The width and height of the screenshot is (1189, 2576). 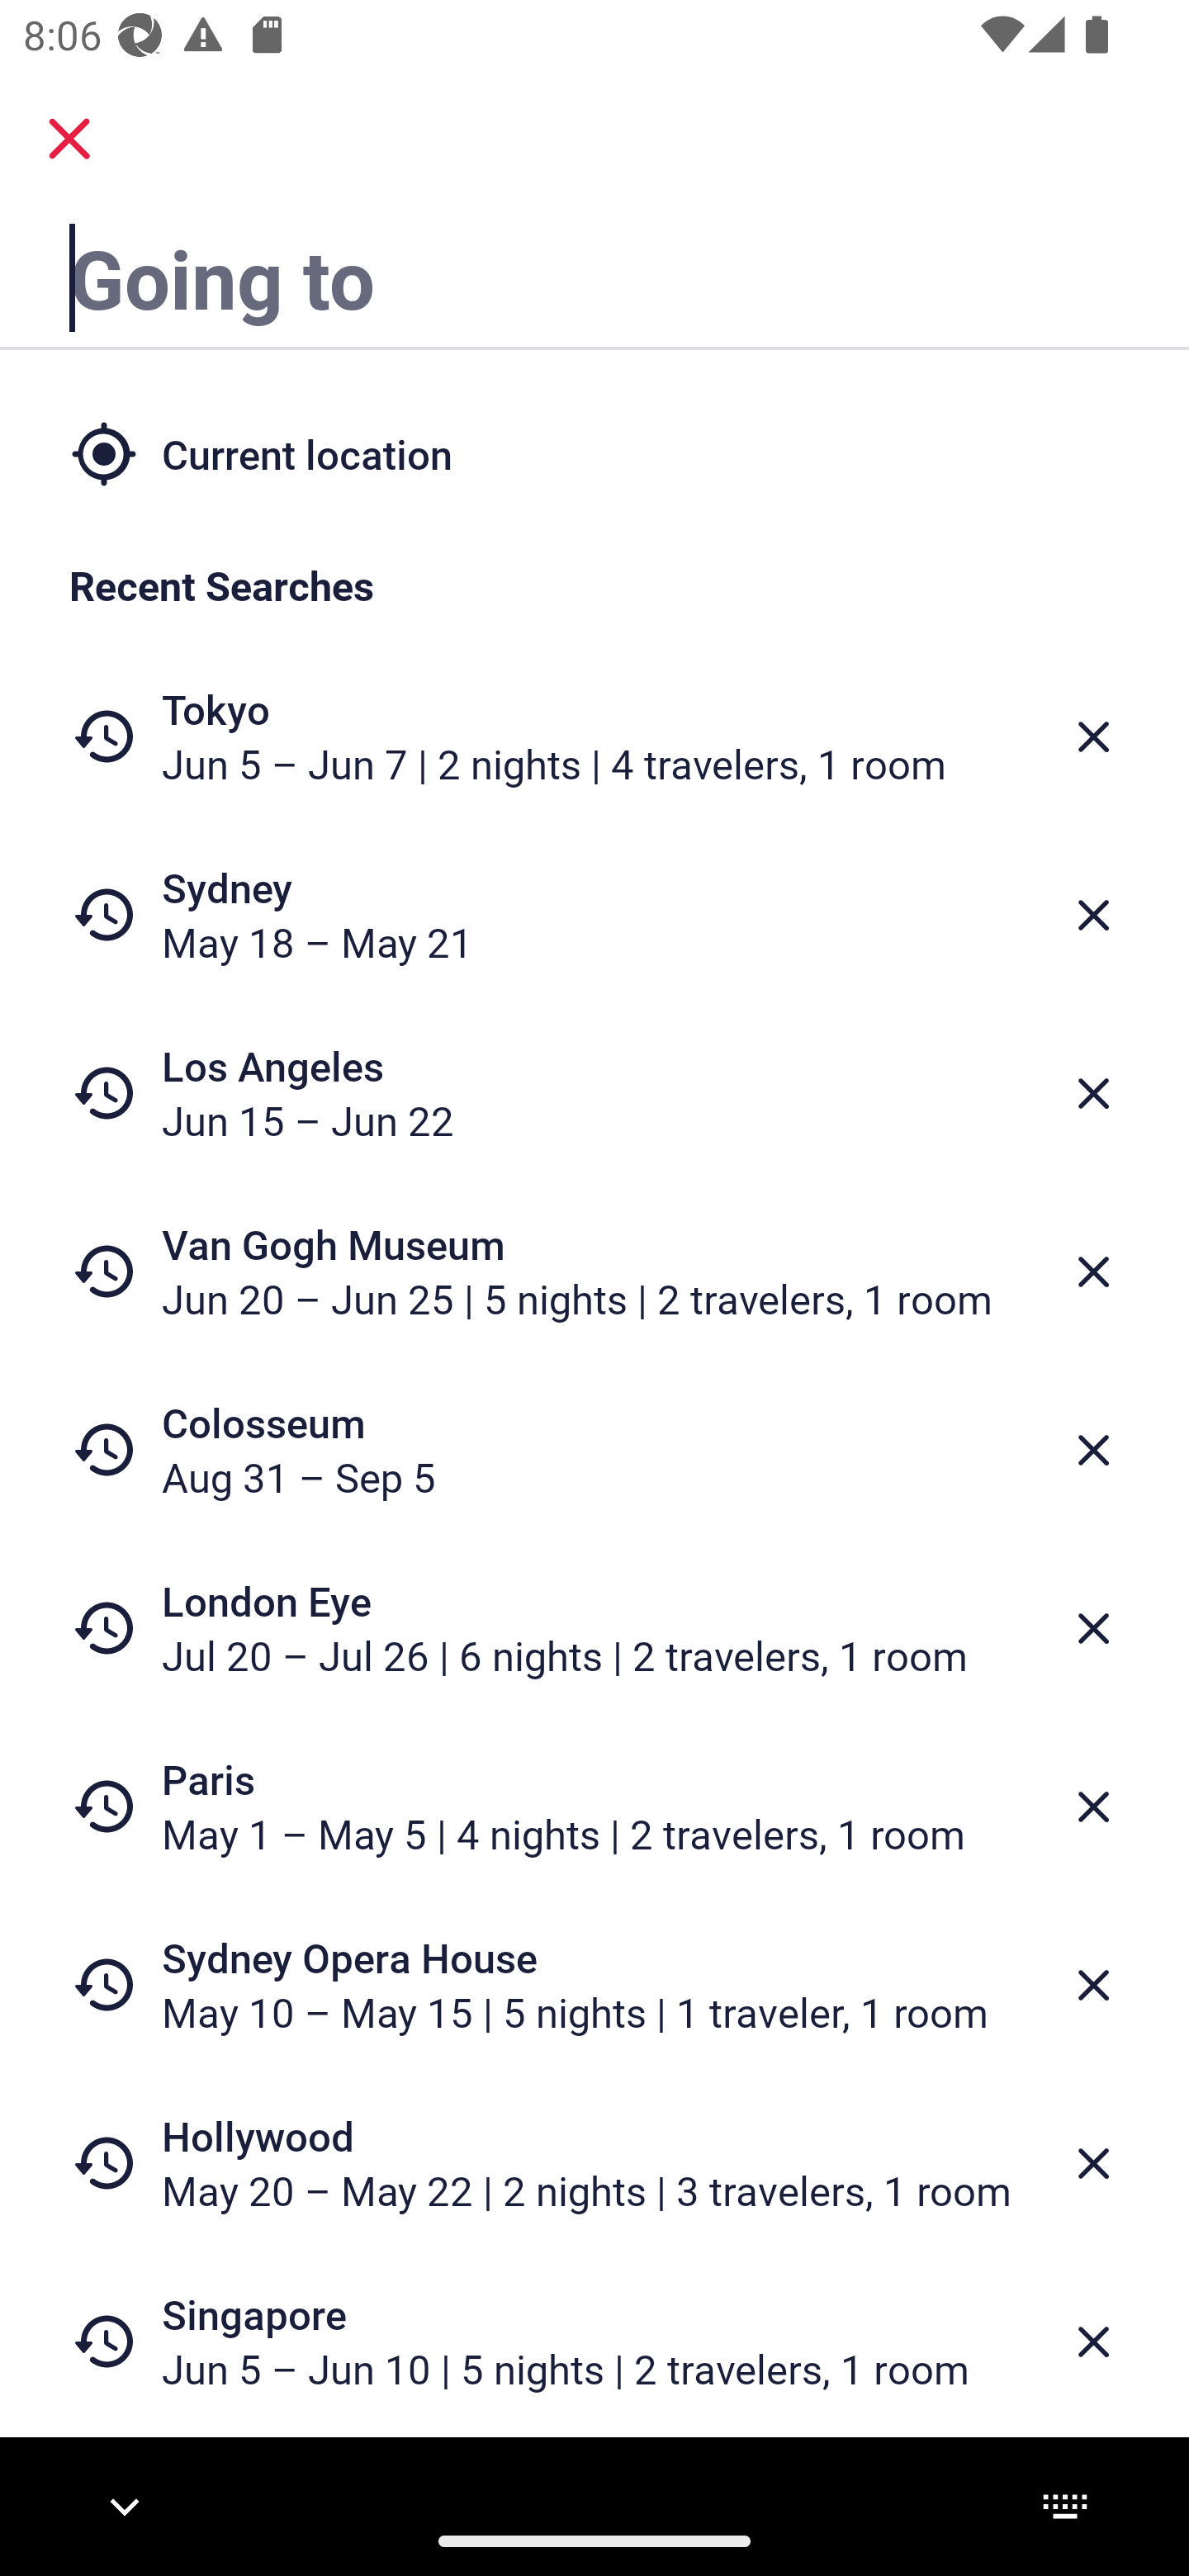 I want to click on Delete from recent searches, so click(x=1093, y=1272).